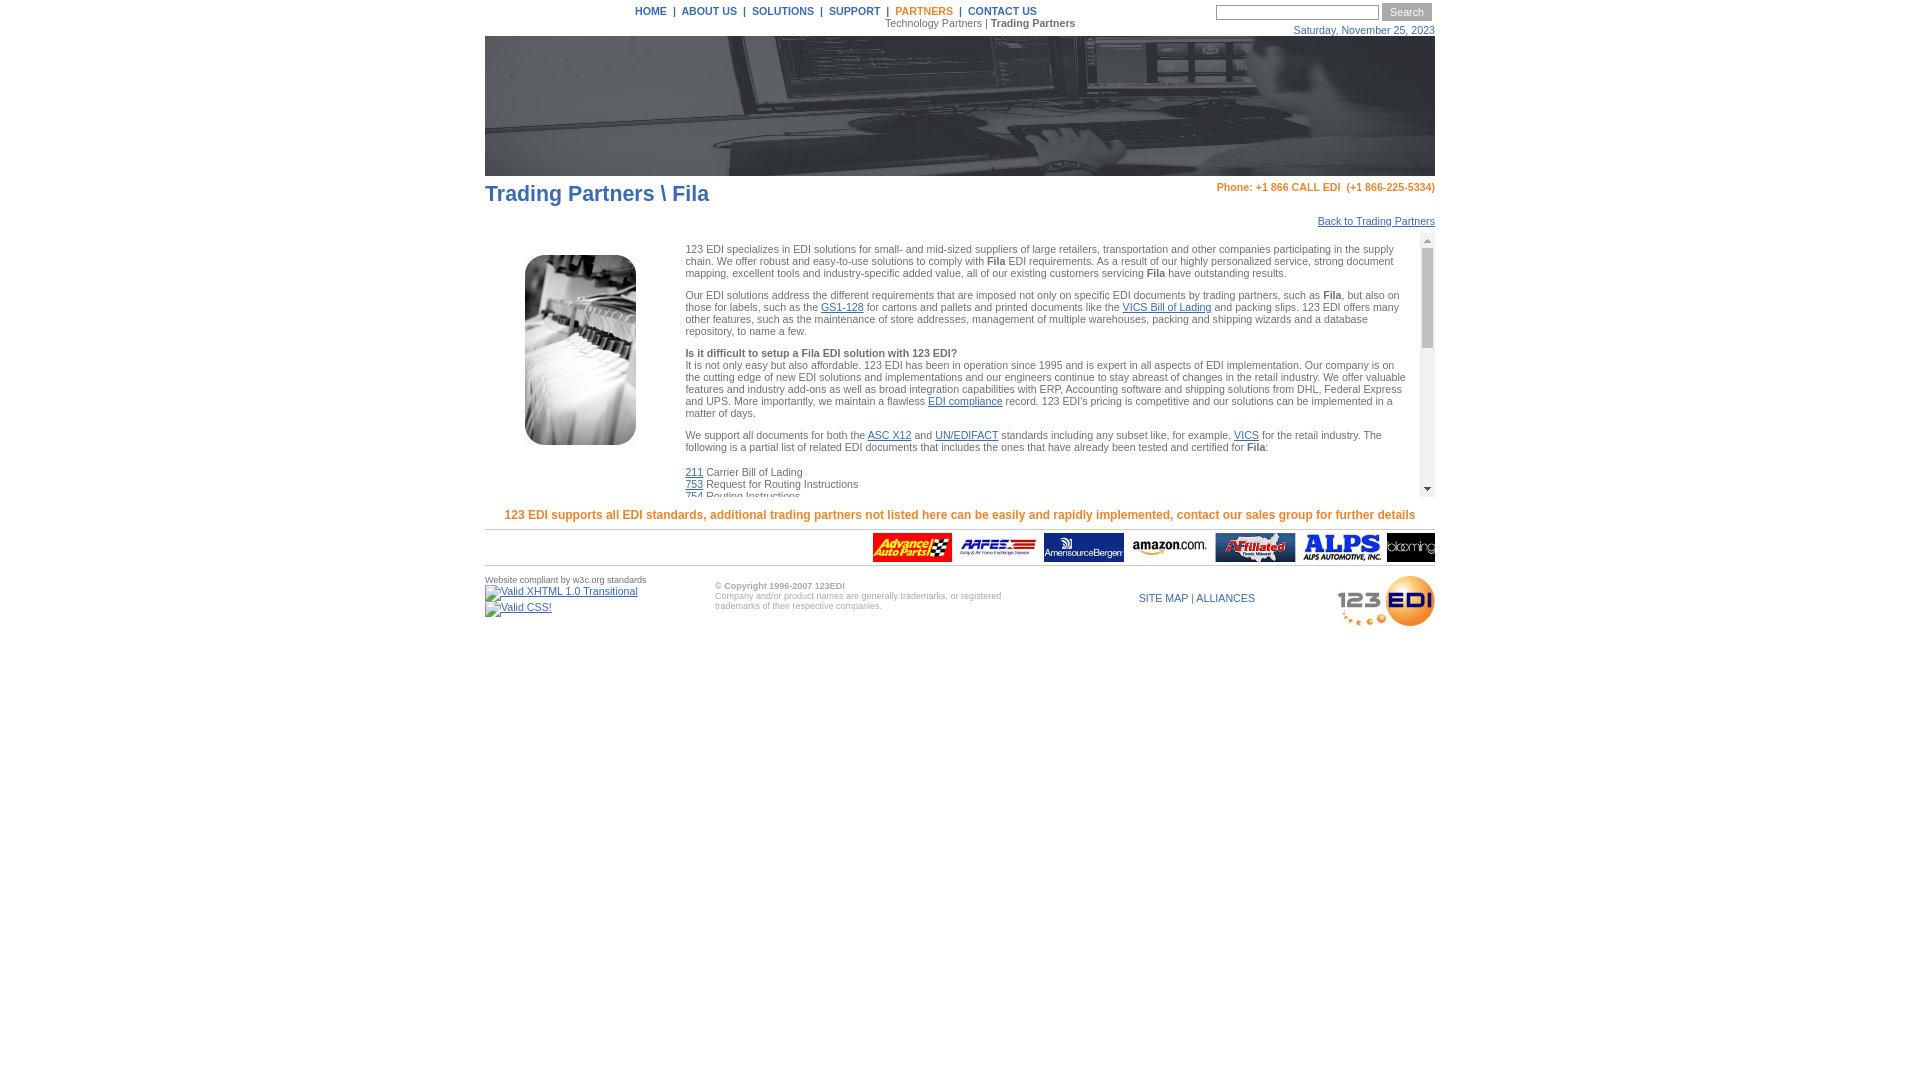  Describe the element at coordinates (694, 758) in the screenshot. I see `945` at that location.